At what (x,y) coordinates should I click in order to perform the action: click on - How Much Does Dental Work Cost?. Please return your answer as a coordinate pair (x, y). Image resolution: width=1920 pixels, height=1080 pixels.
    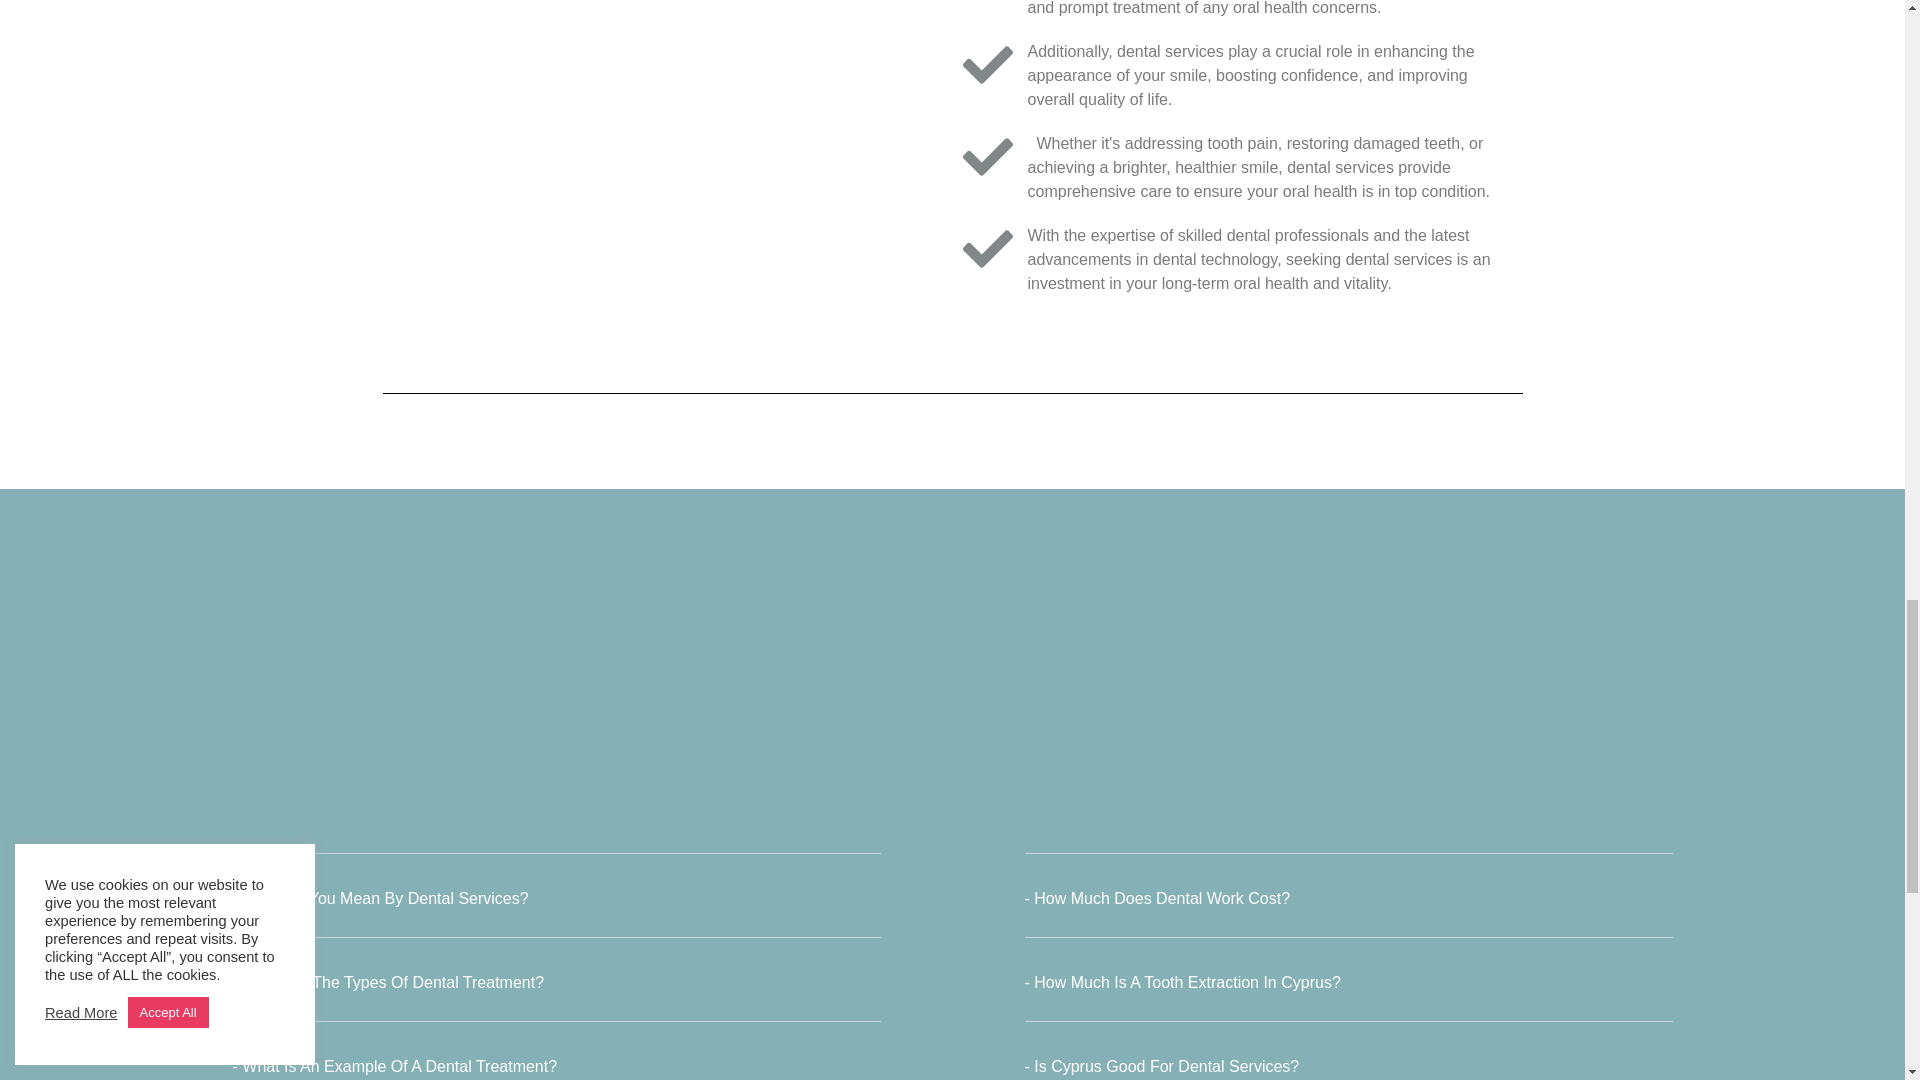
    Looking at the image, I should click on (1156, 898).